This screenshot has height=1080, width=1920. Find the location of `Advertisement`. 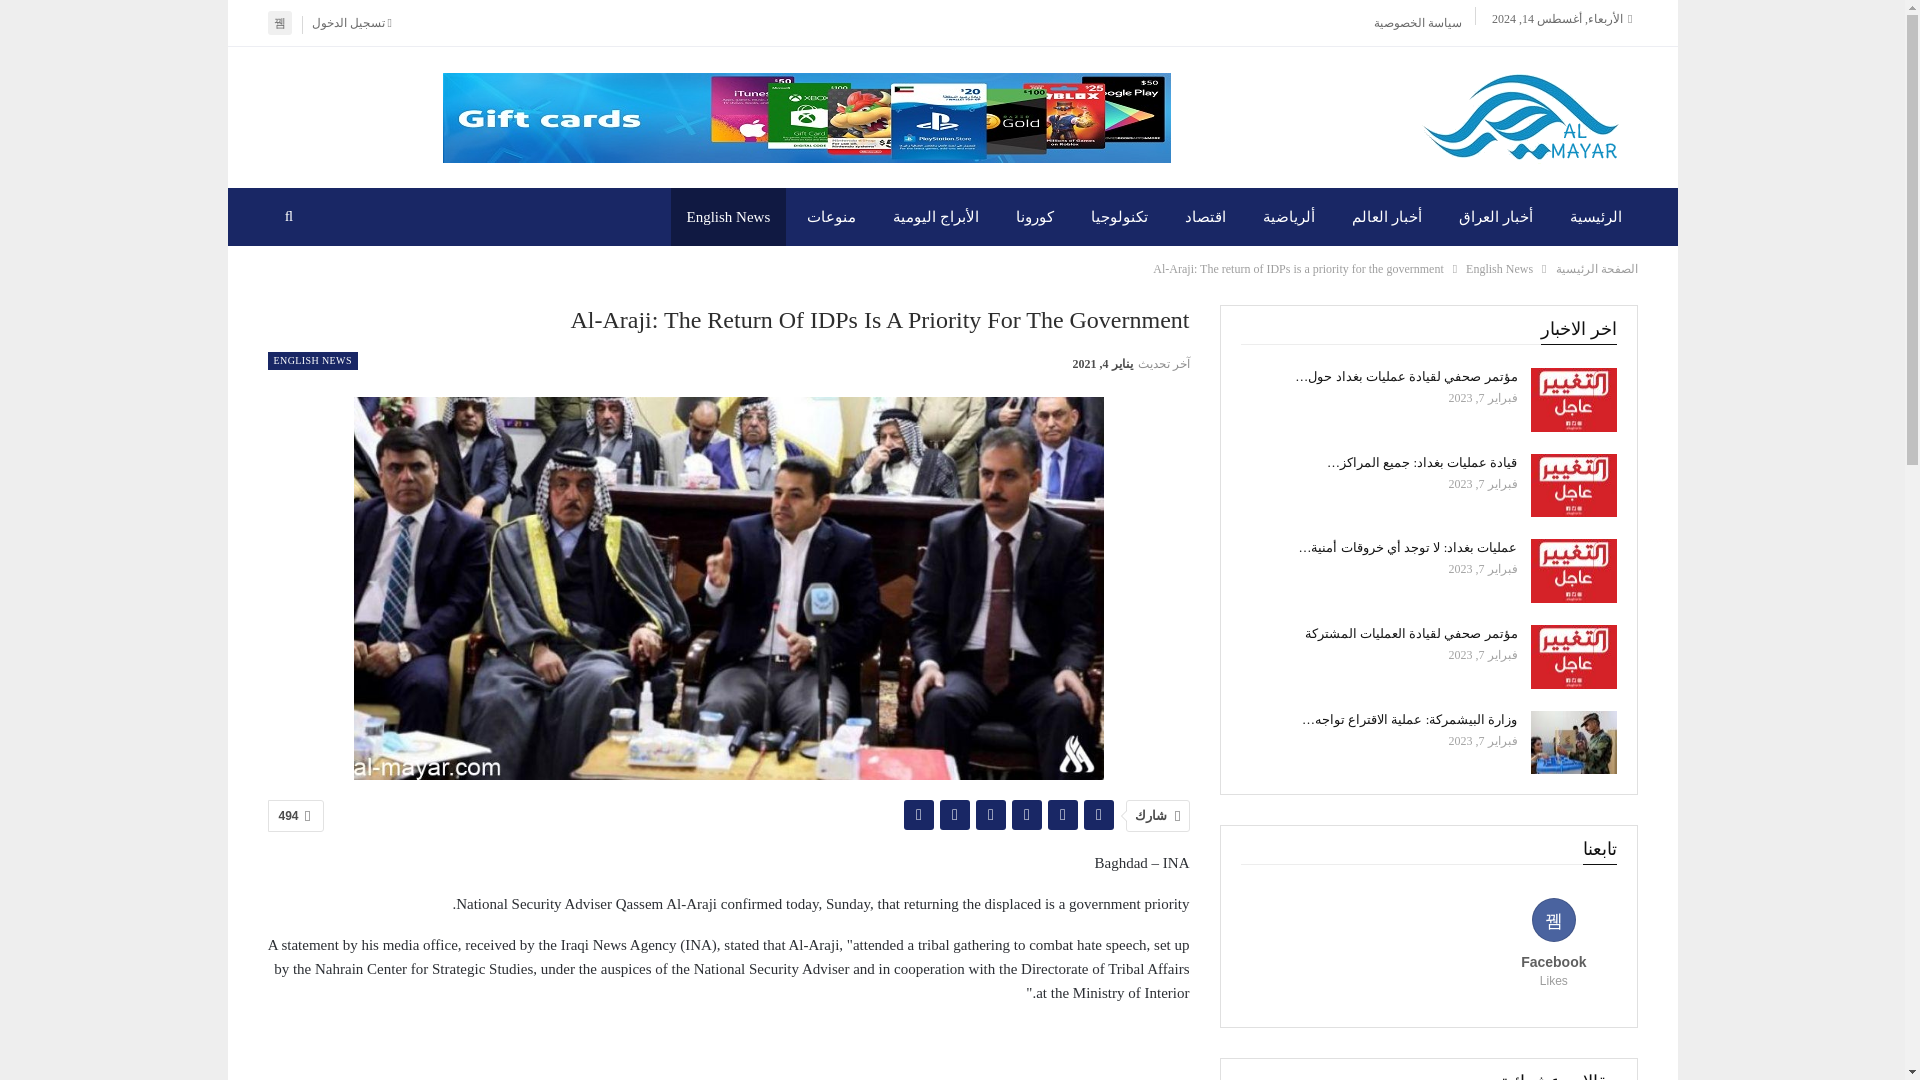

Advertisement is located at coordinates (729, 1050).